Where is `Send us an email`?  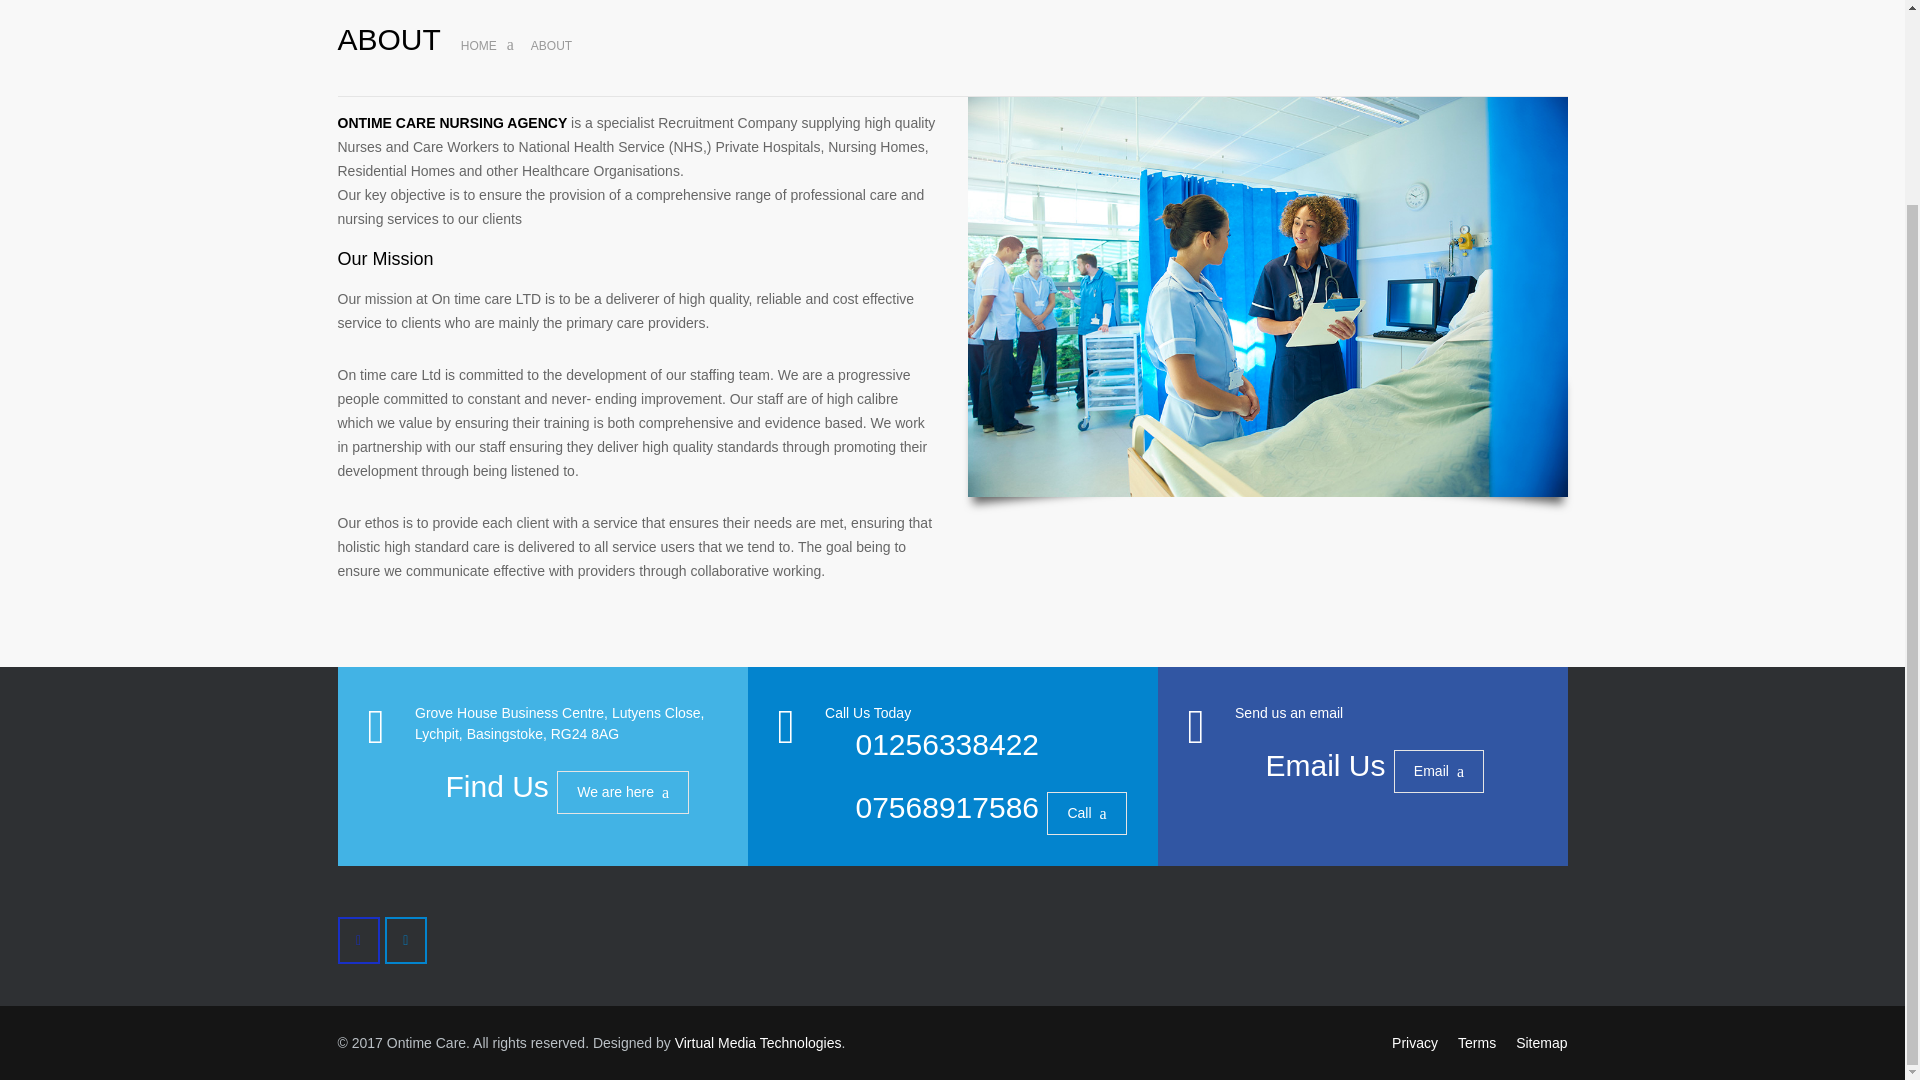
Send us an email is located at coordinates (1288, 713).